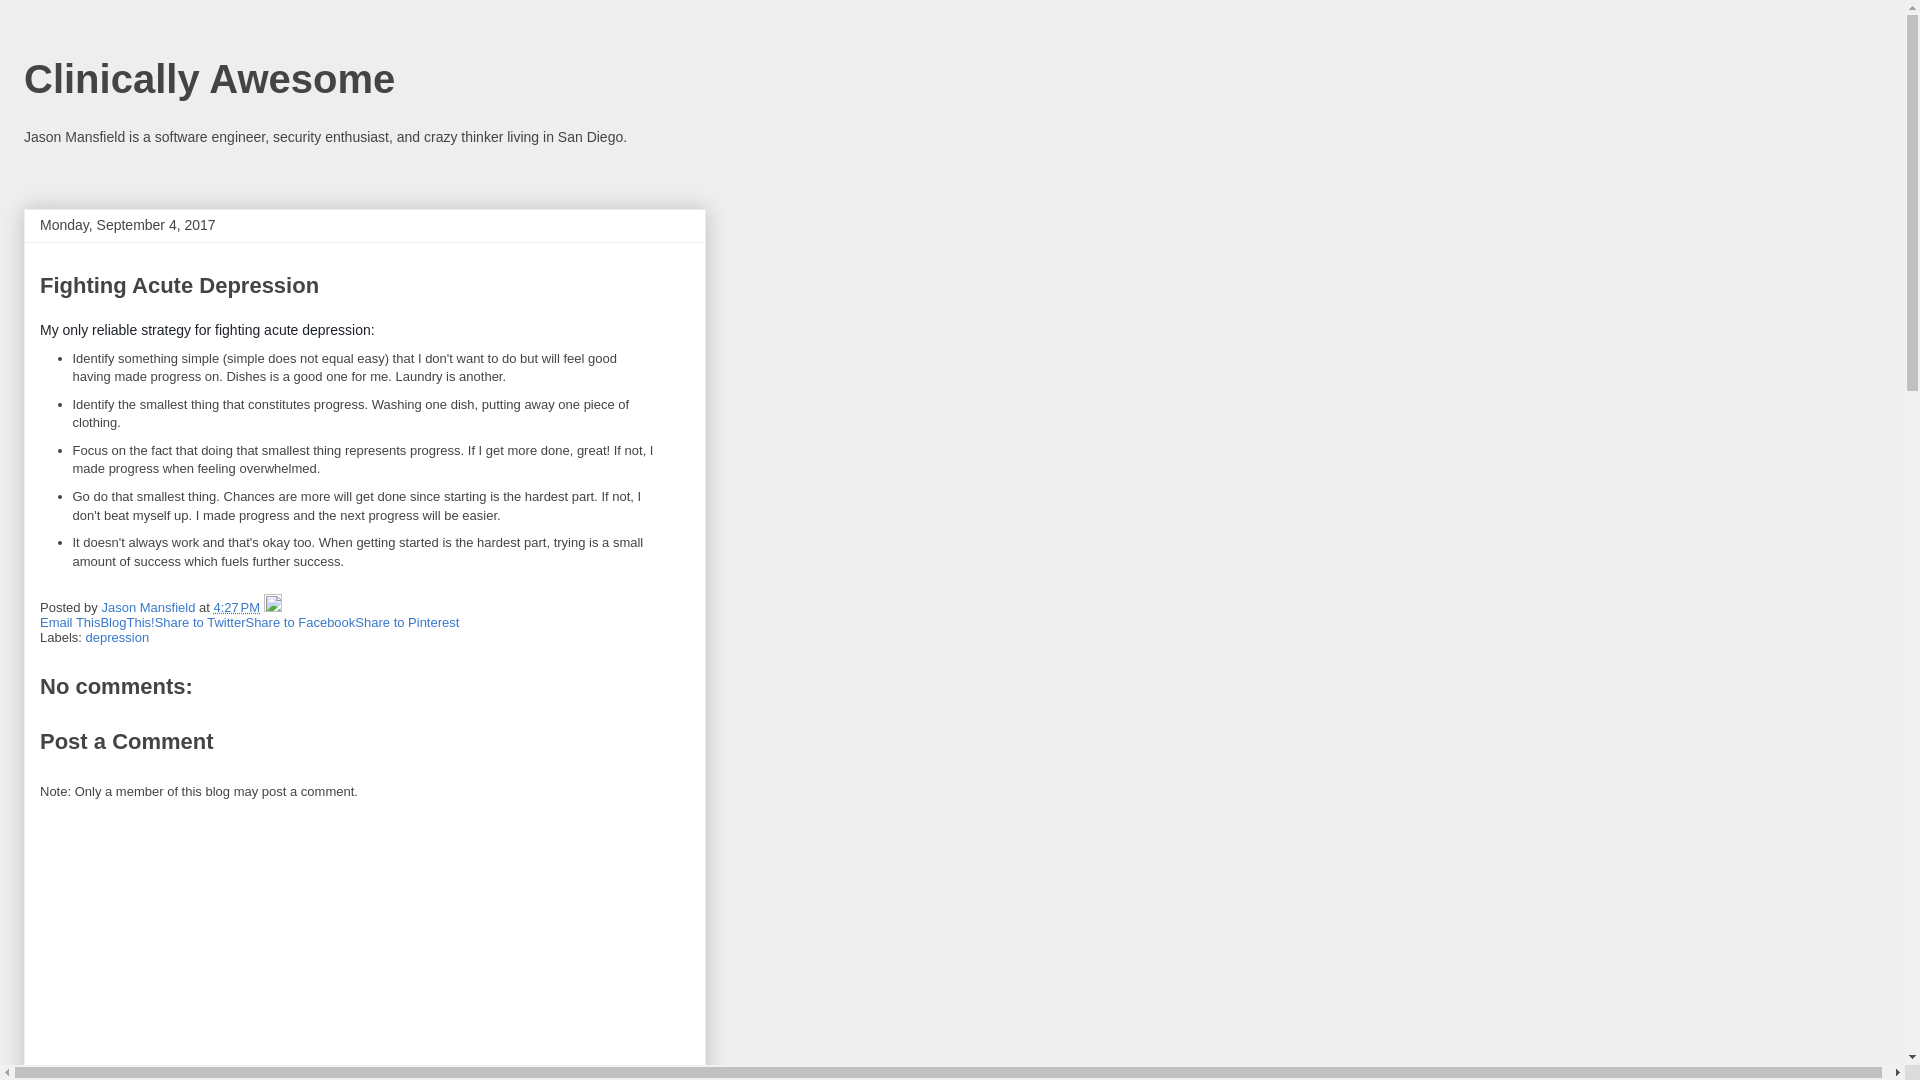 The image size is (1920, 1080). Describe the element at coordinates (300, 622) in the screenshot. I see `Share to Facebook` at that location.